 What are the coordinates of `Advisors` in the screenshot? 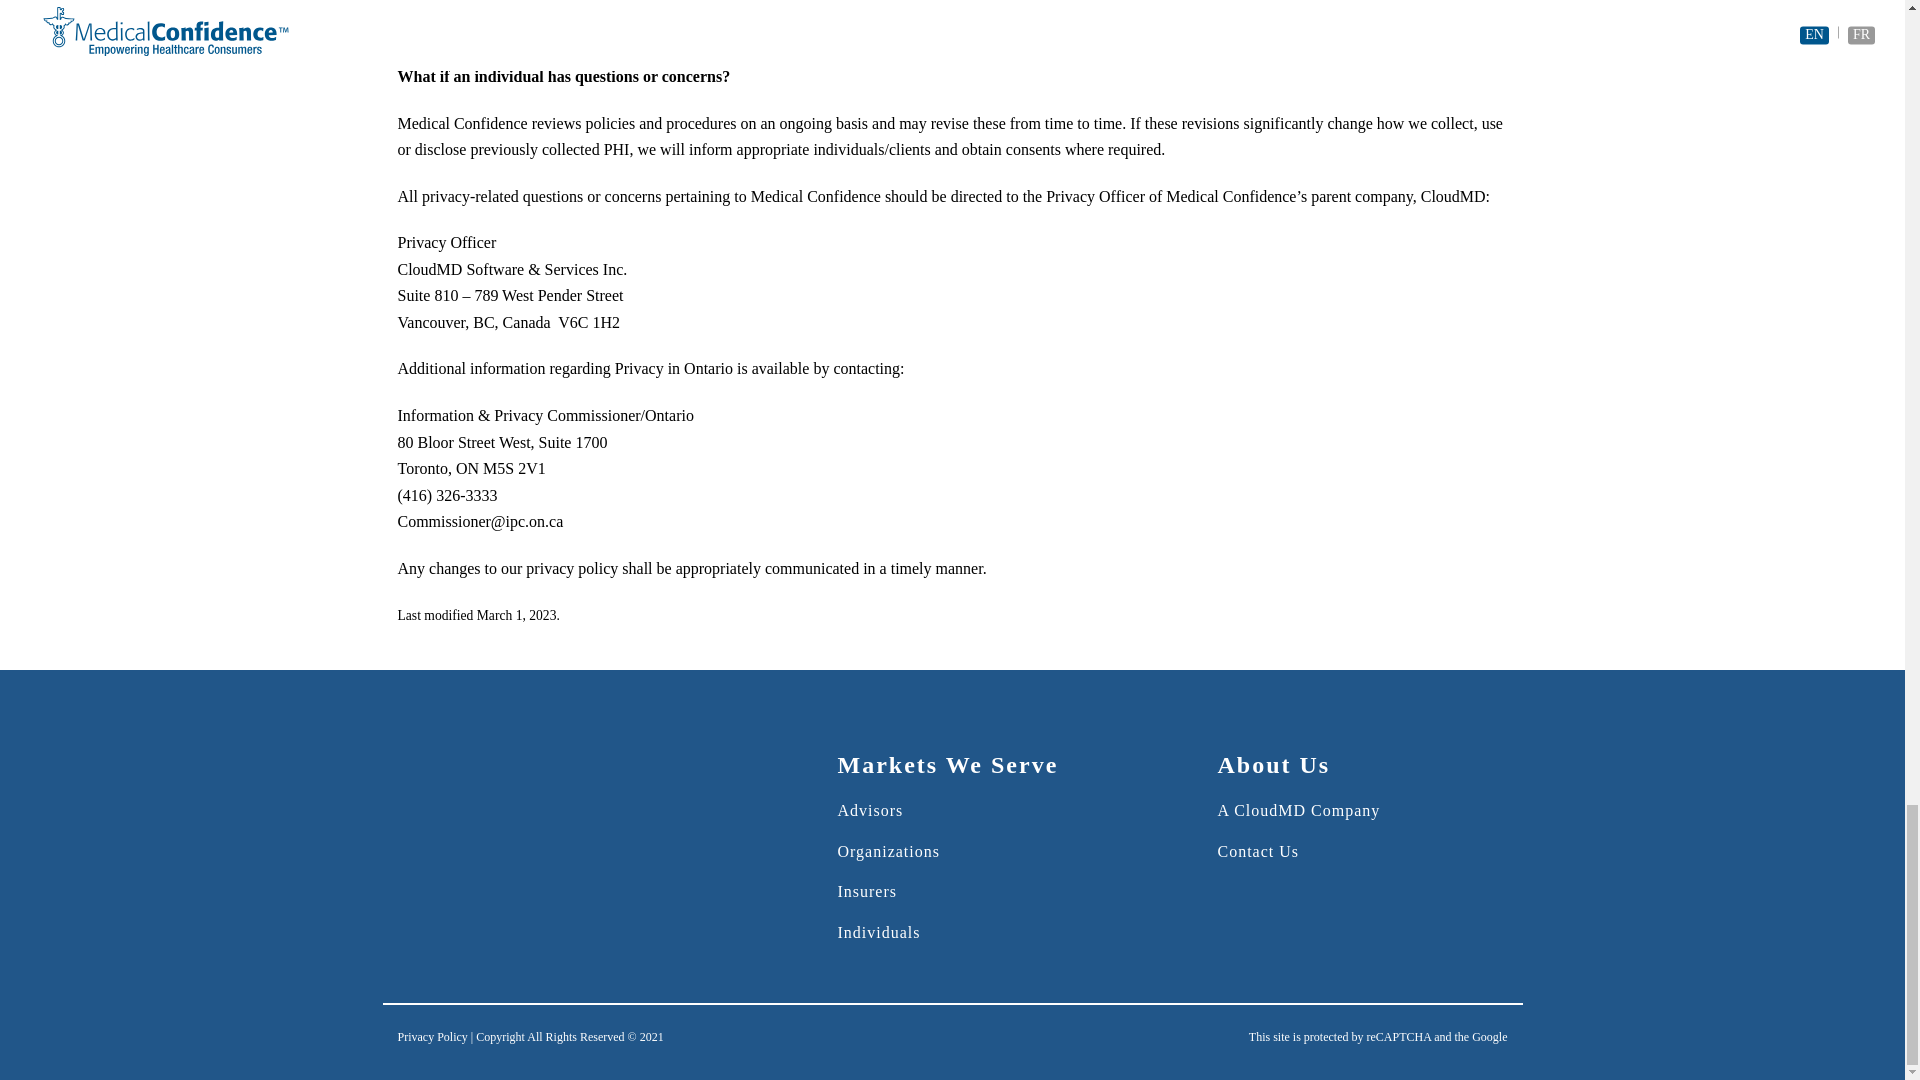 It's located at (870, 810).